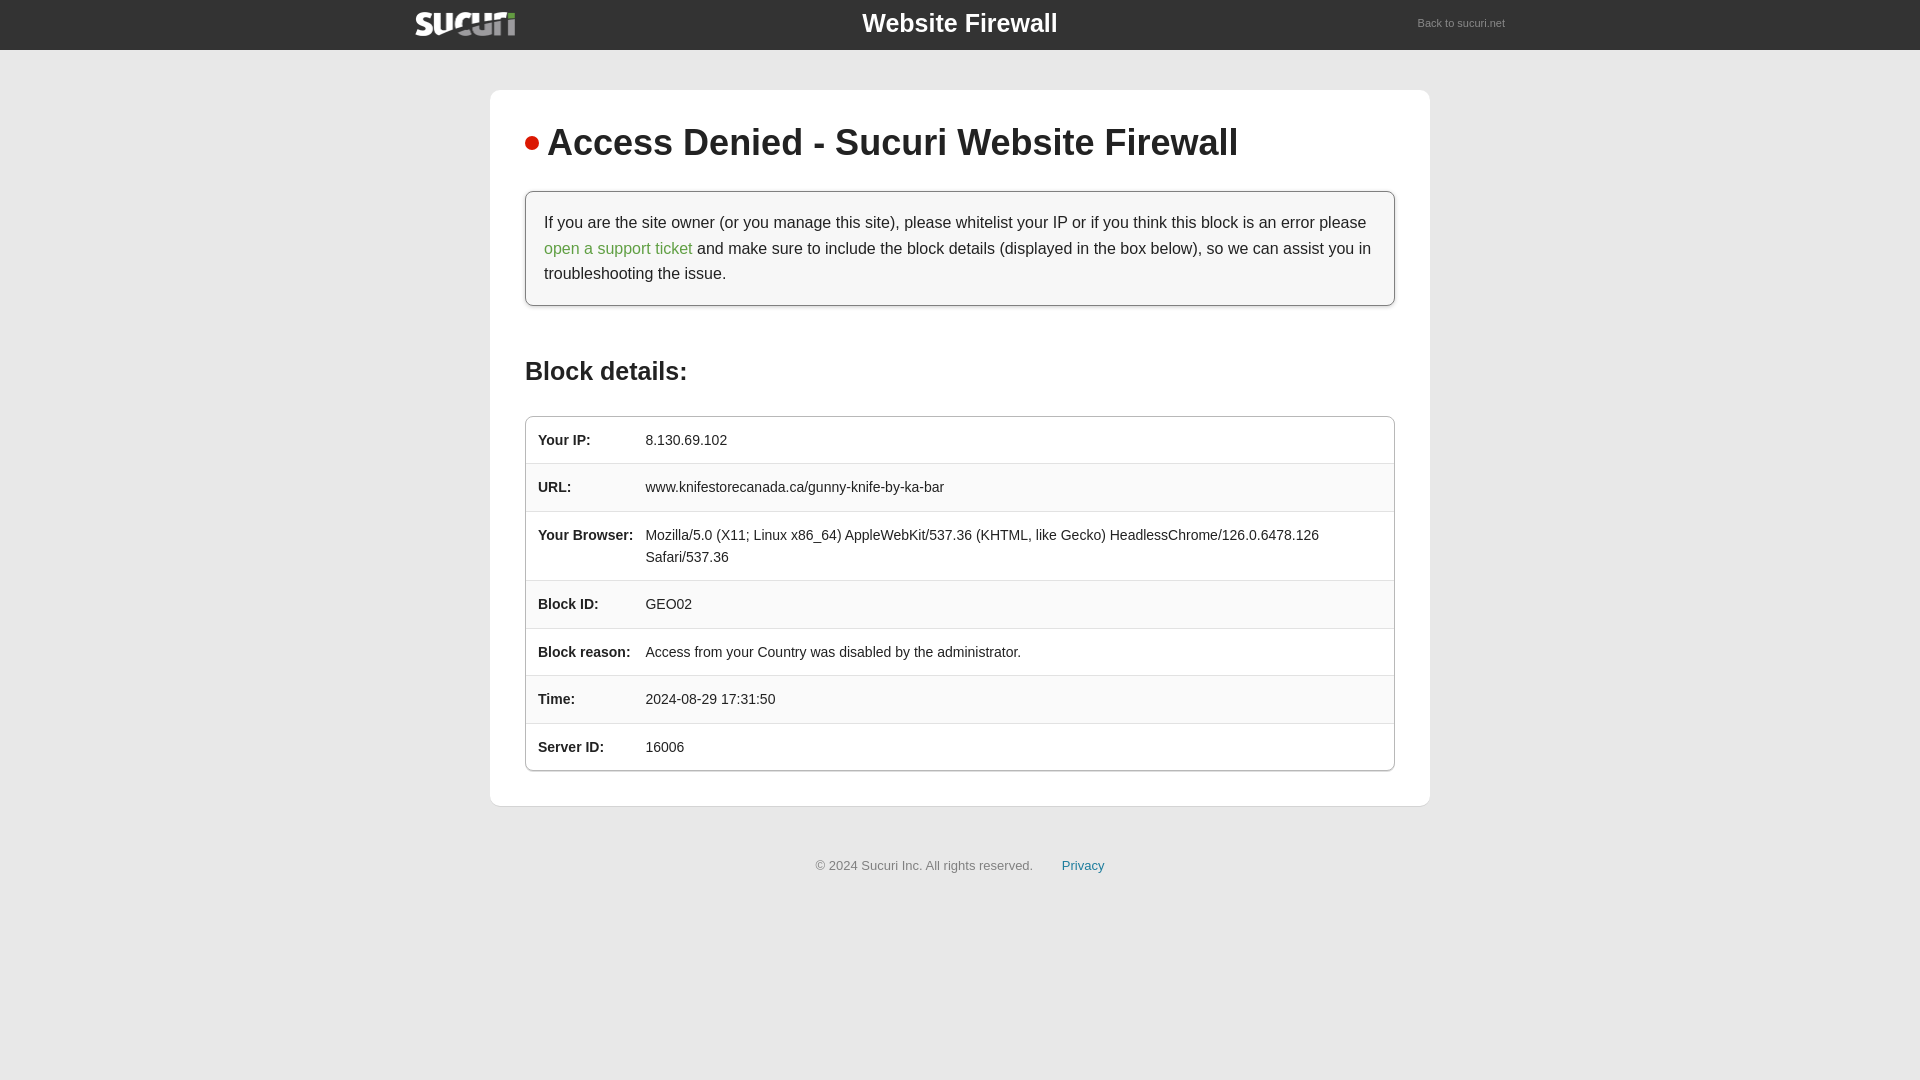  I want to click on Back to sucuri.net, so click(1462, 24).